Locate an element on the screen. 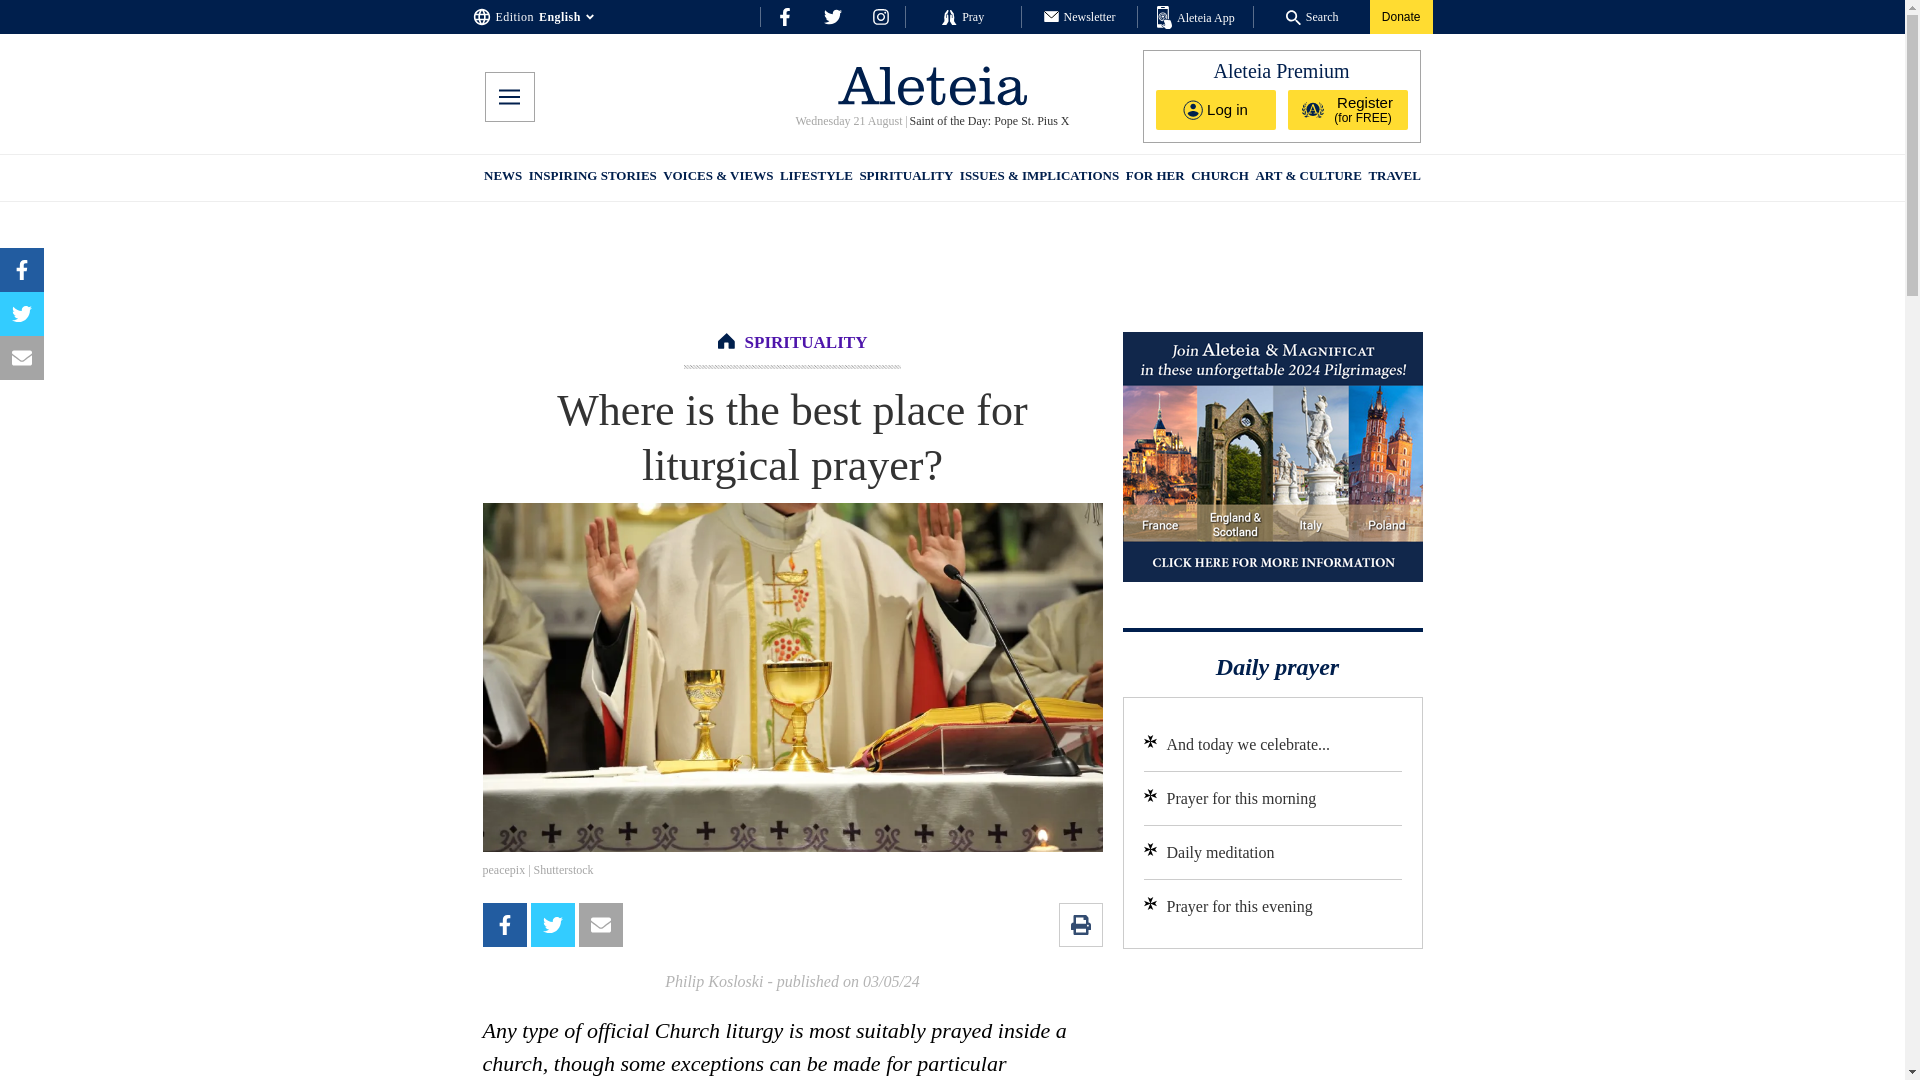  SPIRITUALITY is located at coordinates (905, 178).